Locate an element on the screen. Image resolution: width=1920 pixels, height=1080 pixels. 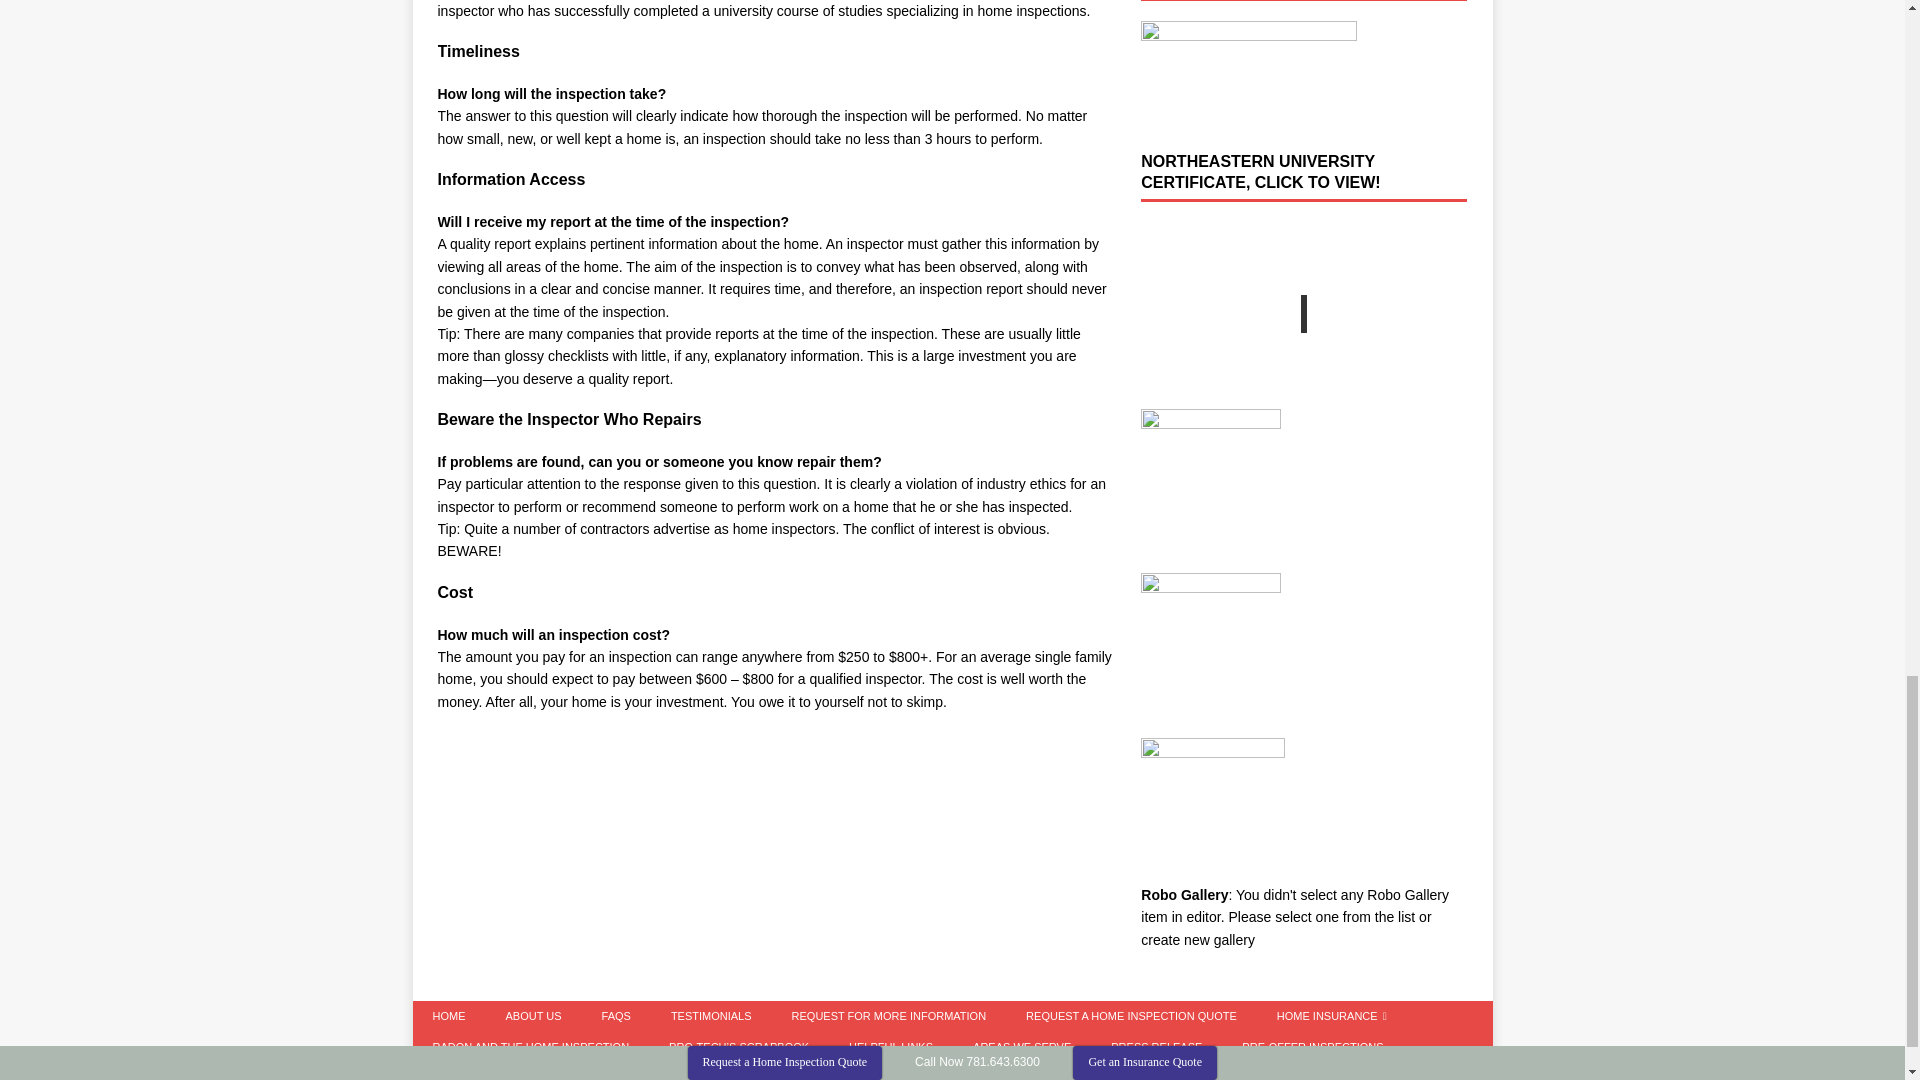
ABOUT US is located at coordinates (533, 1016).